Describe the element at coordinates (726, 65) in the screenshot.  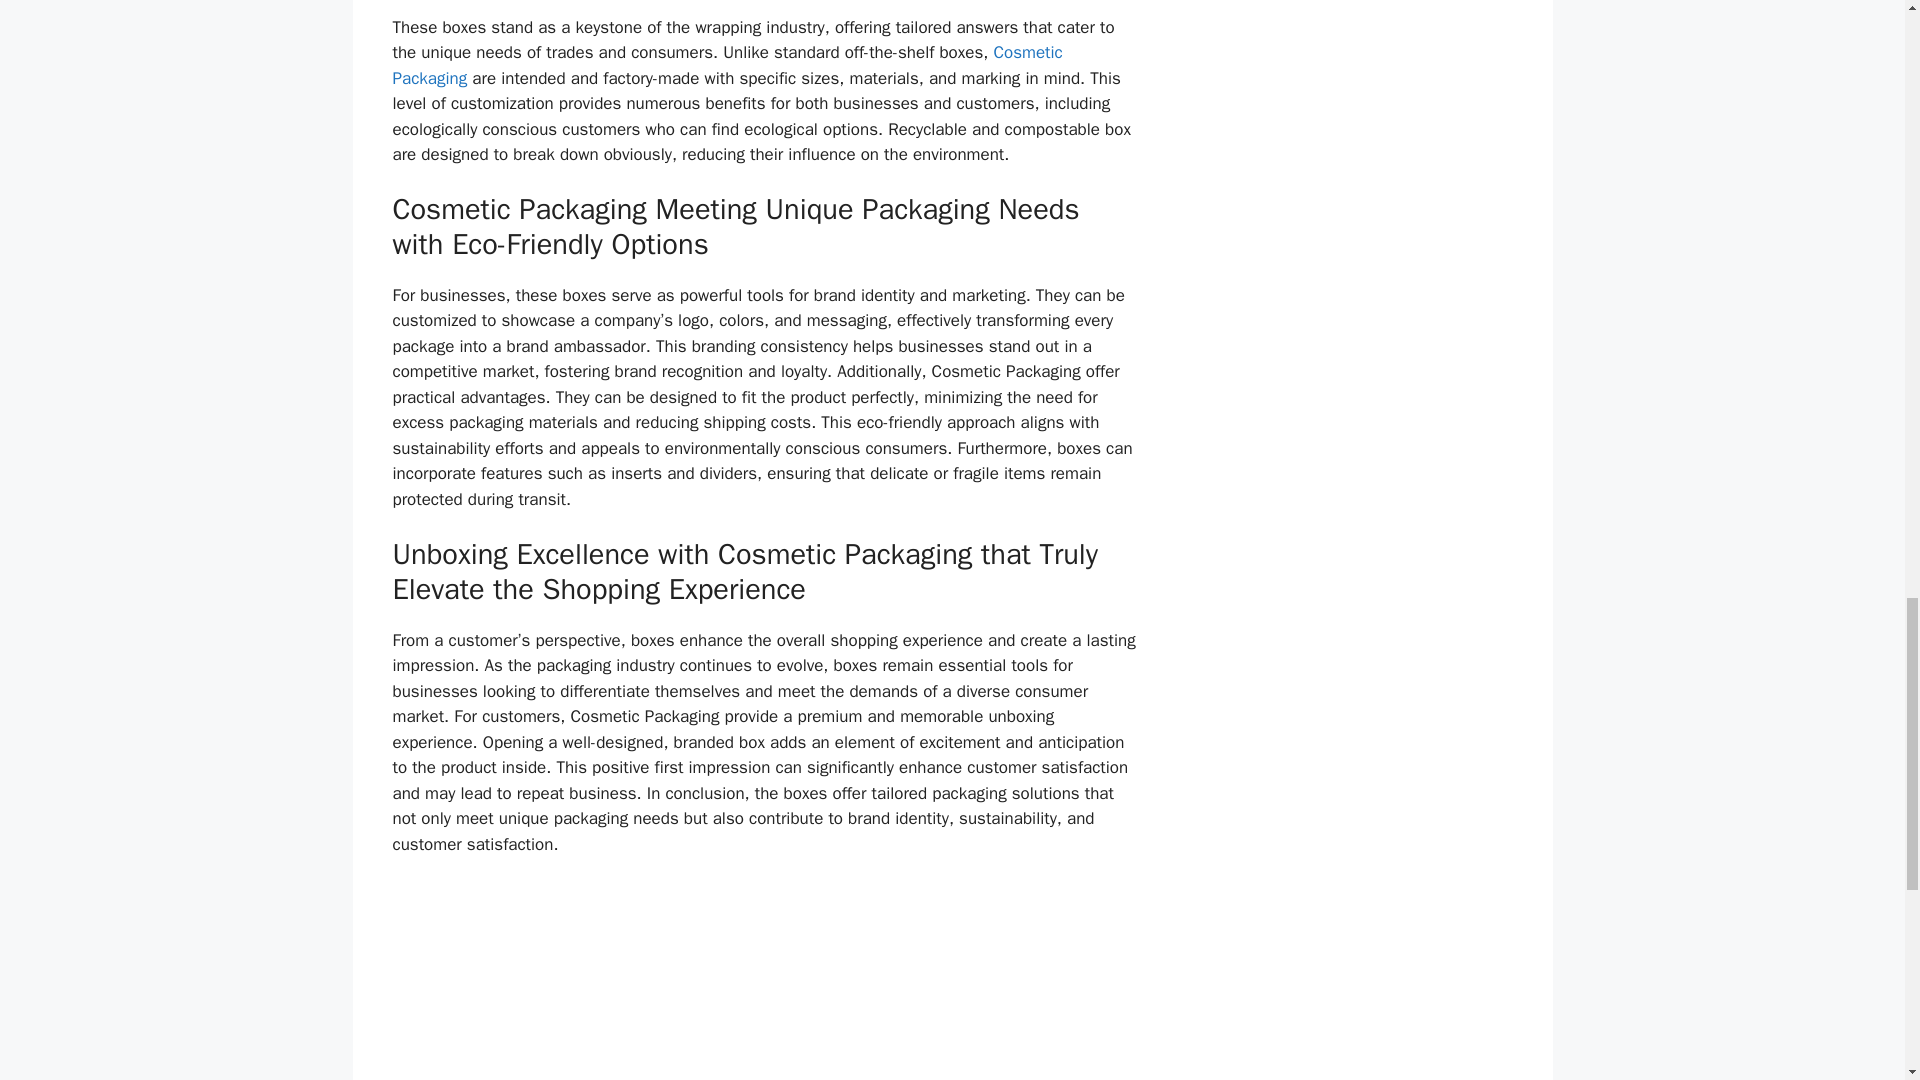
I see `Cosmetic Packaging` at that location.